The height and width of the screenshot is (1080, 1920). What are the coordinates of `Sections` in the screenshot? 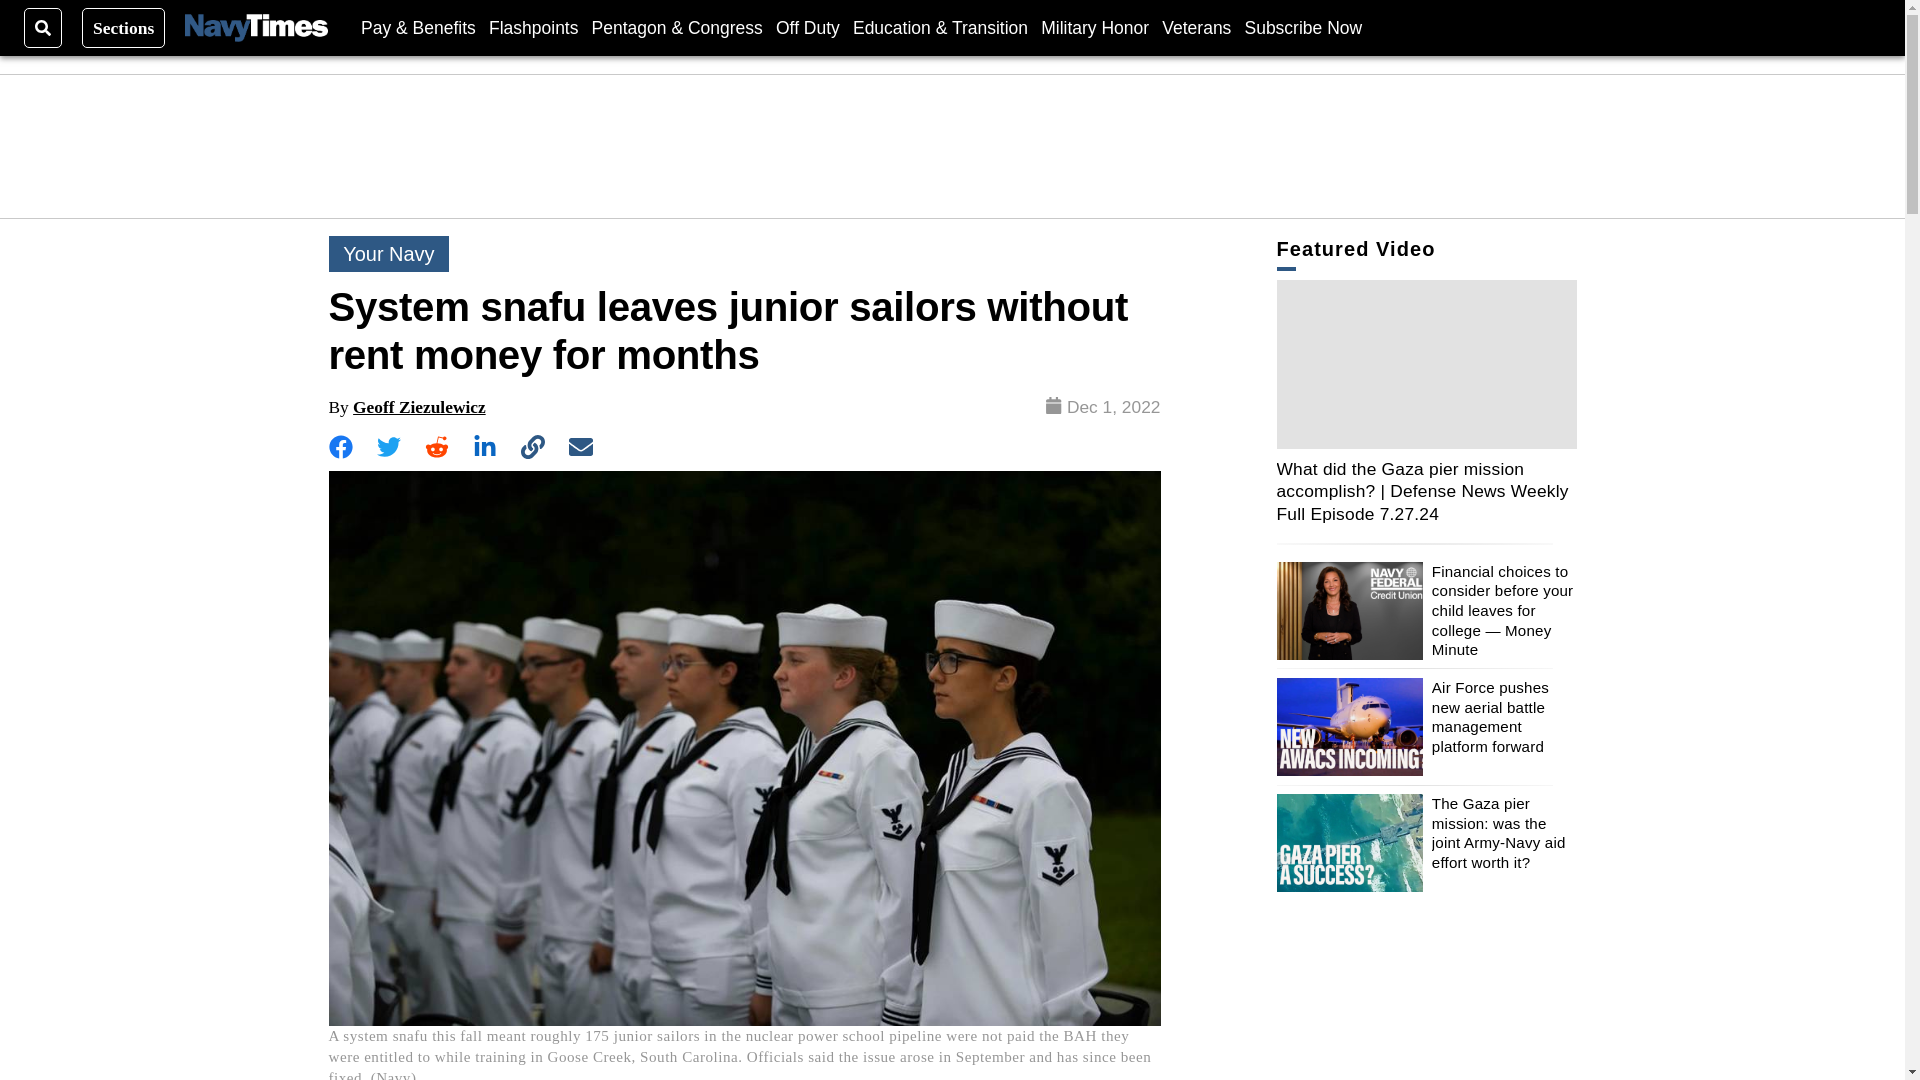 It's located at (124, 27).